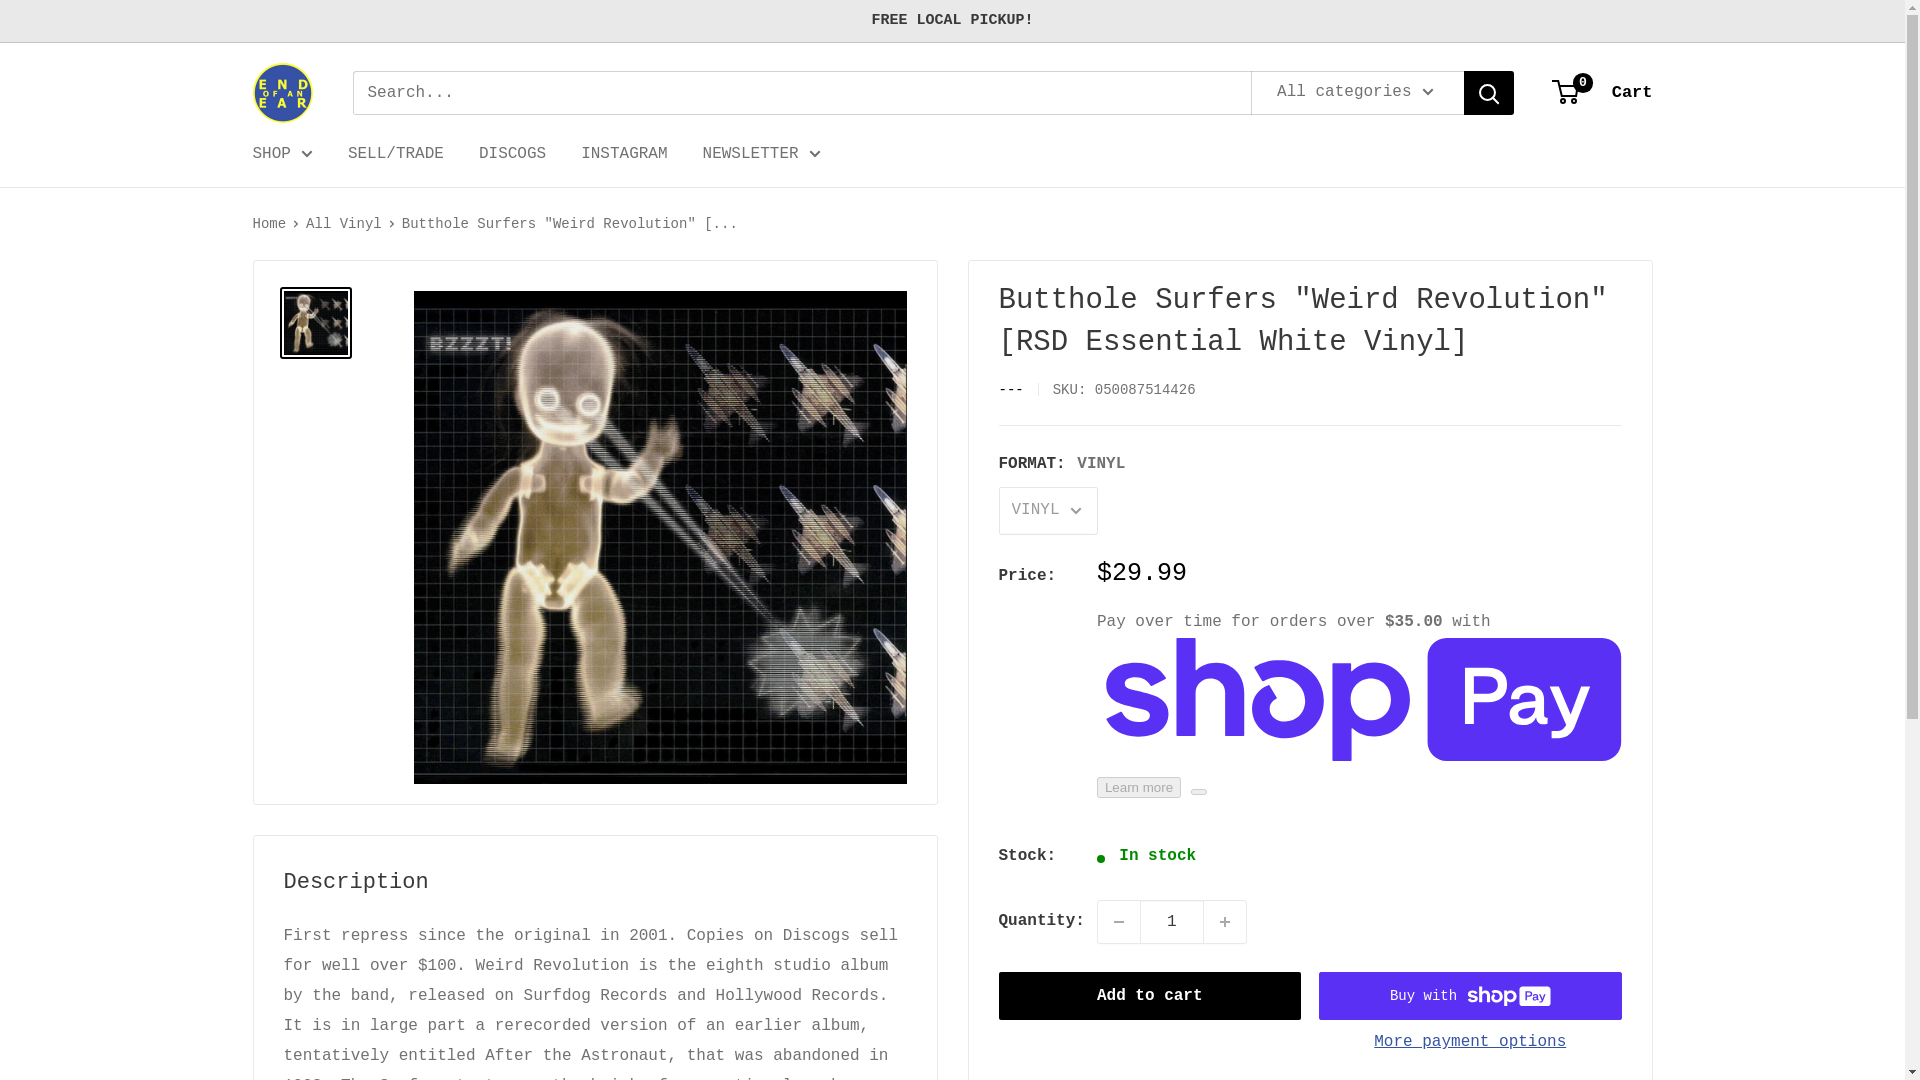 Image resolution: width=1920 pixels, height=1080 pixels. What do you see at coordinates (281, 92) in the screenshot?
I see `Increase quantity by 1` at bounding box center [281, 92].